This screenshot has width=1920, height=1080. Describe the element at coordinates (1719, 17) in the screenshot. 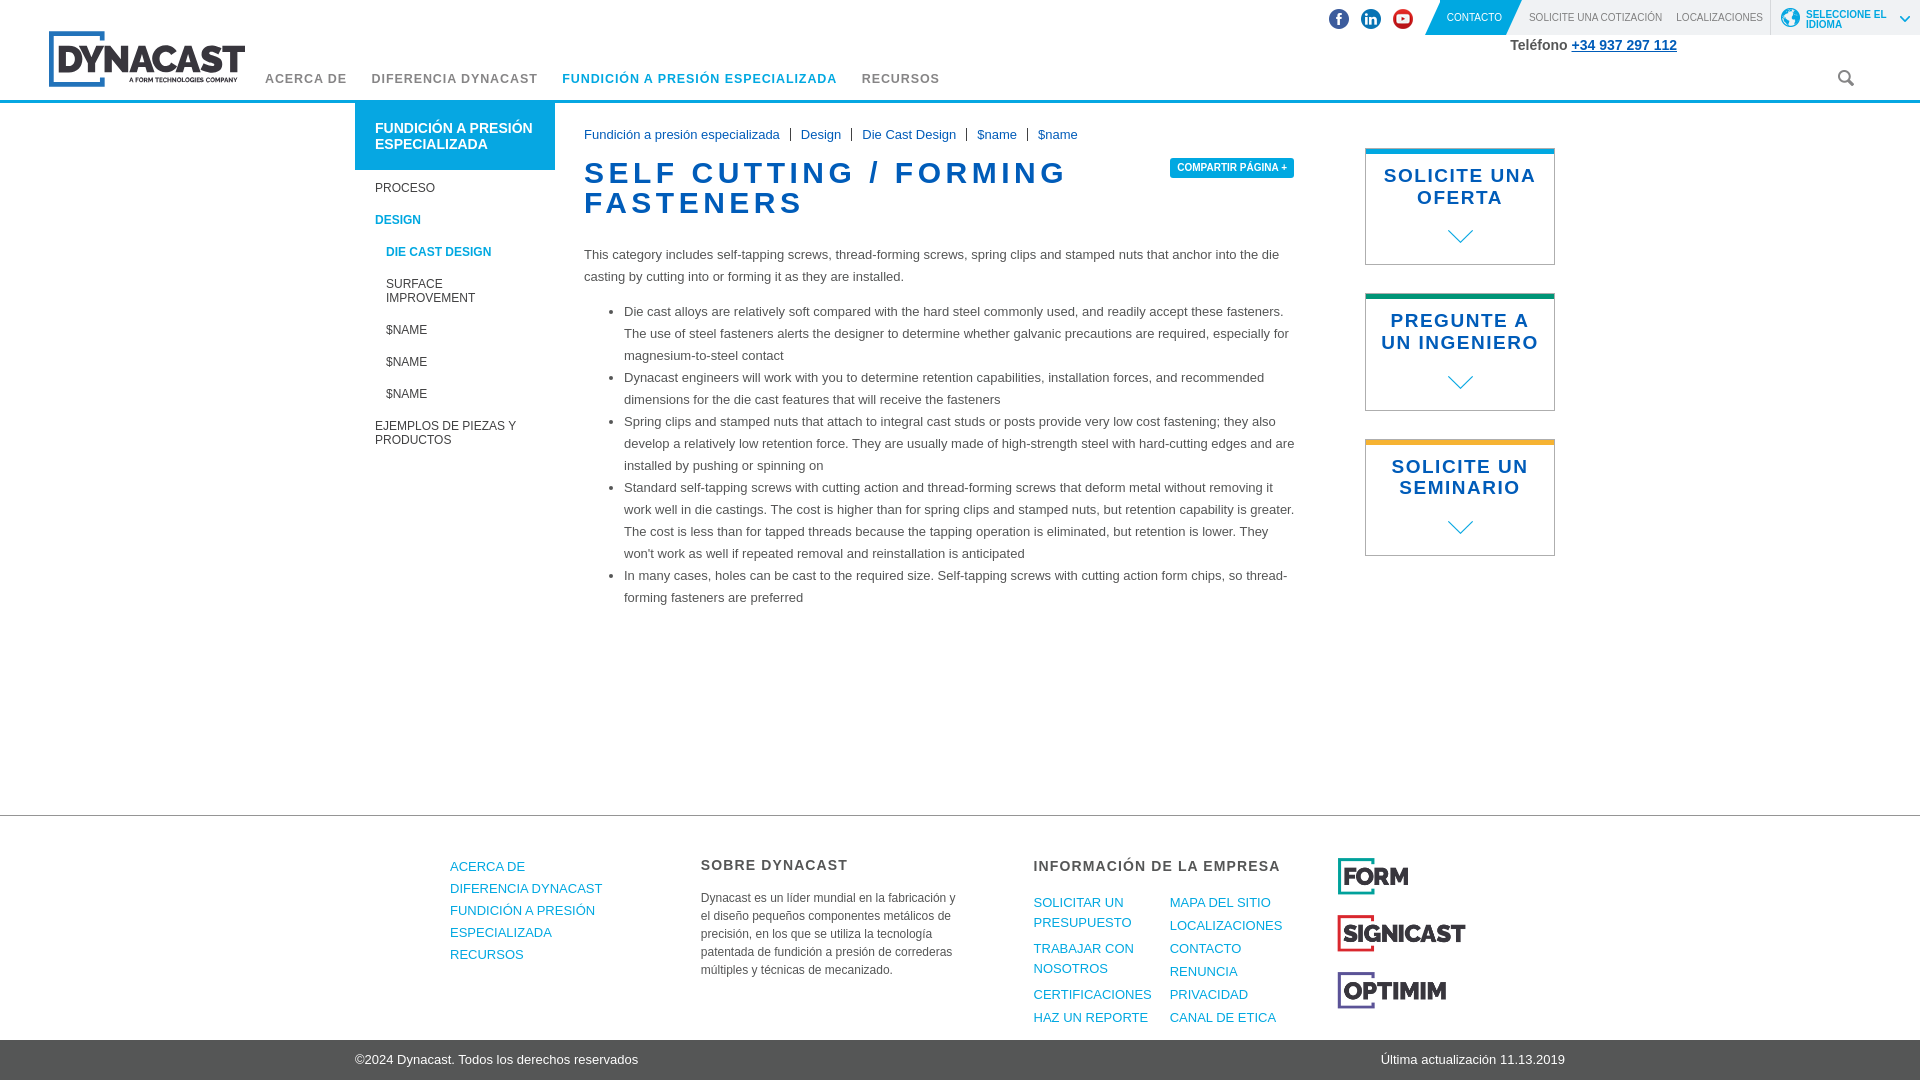

I see `LOCALIZACIONES` at that location.